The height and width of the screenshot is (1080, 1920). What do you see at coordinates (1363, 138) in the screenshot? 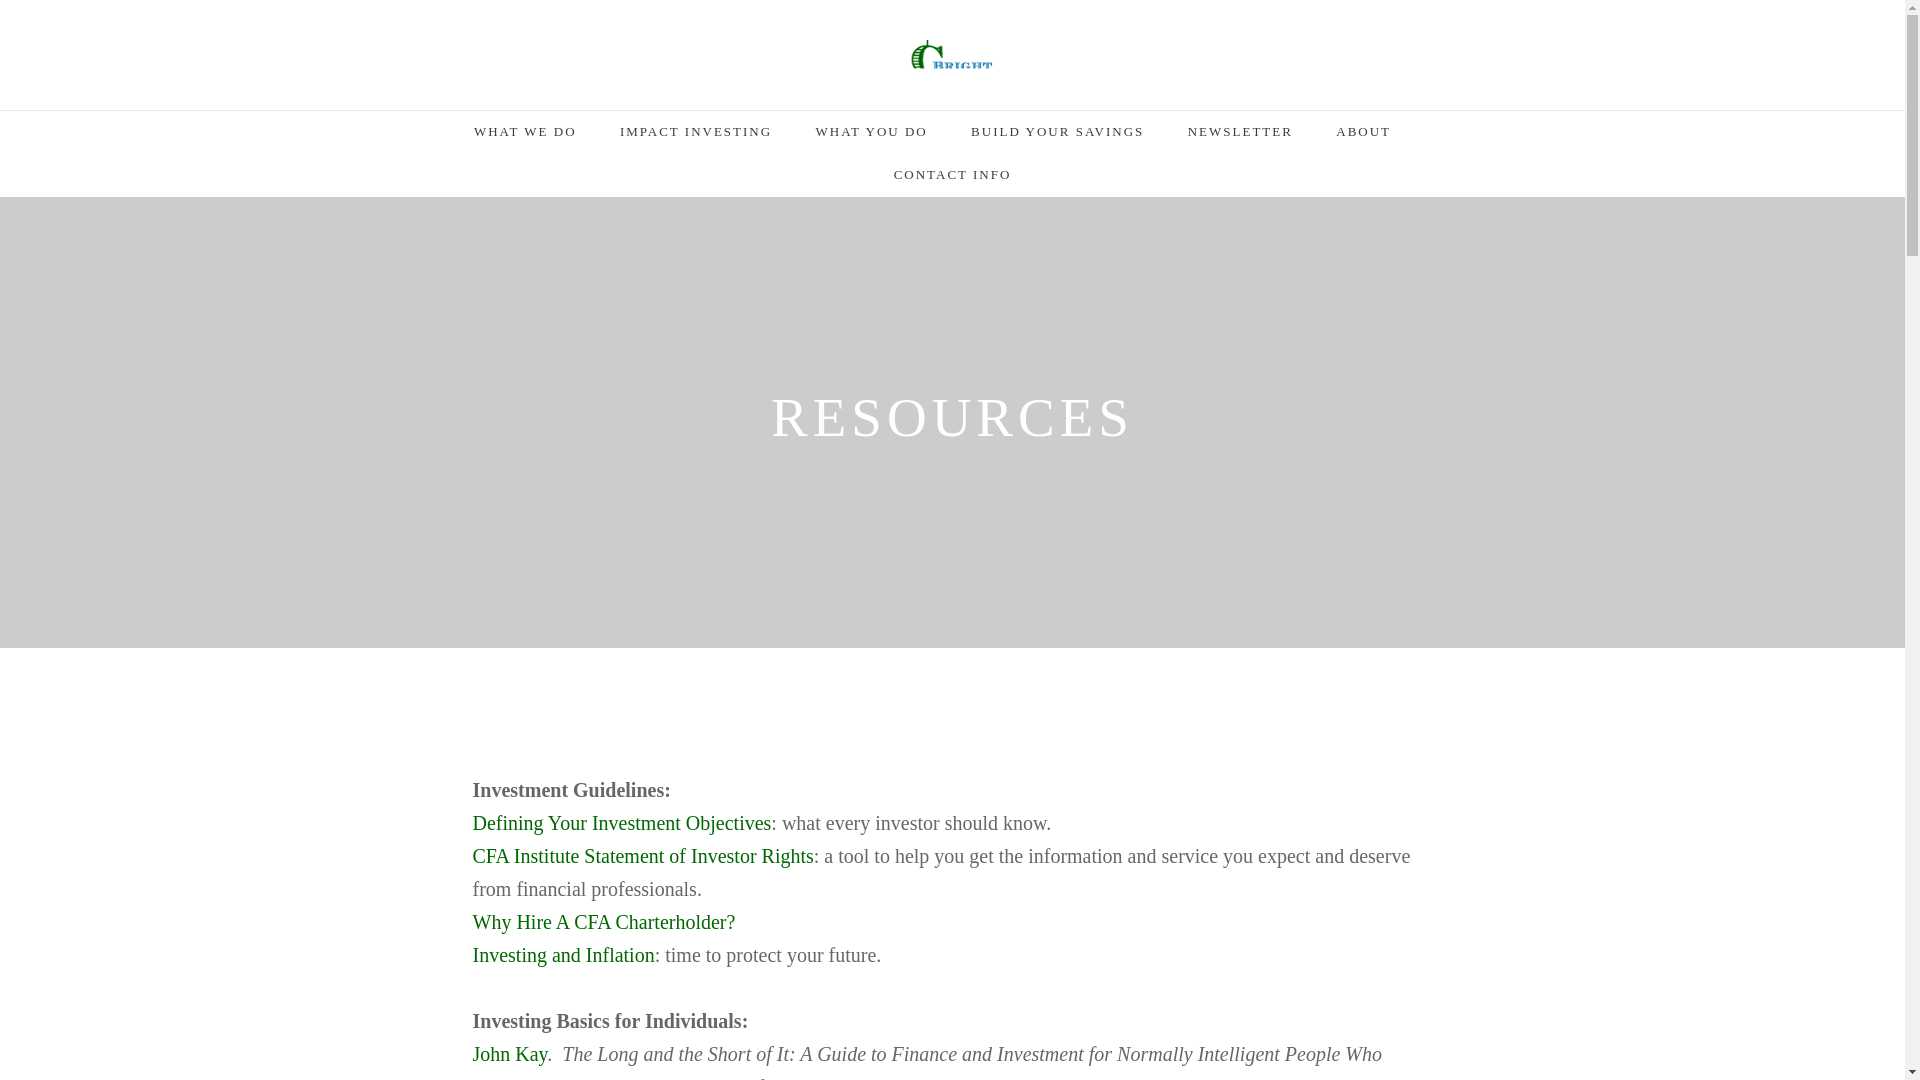
I see `ABOUT` at bounding box center [1363, 138].